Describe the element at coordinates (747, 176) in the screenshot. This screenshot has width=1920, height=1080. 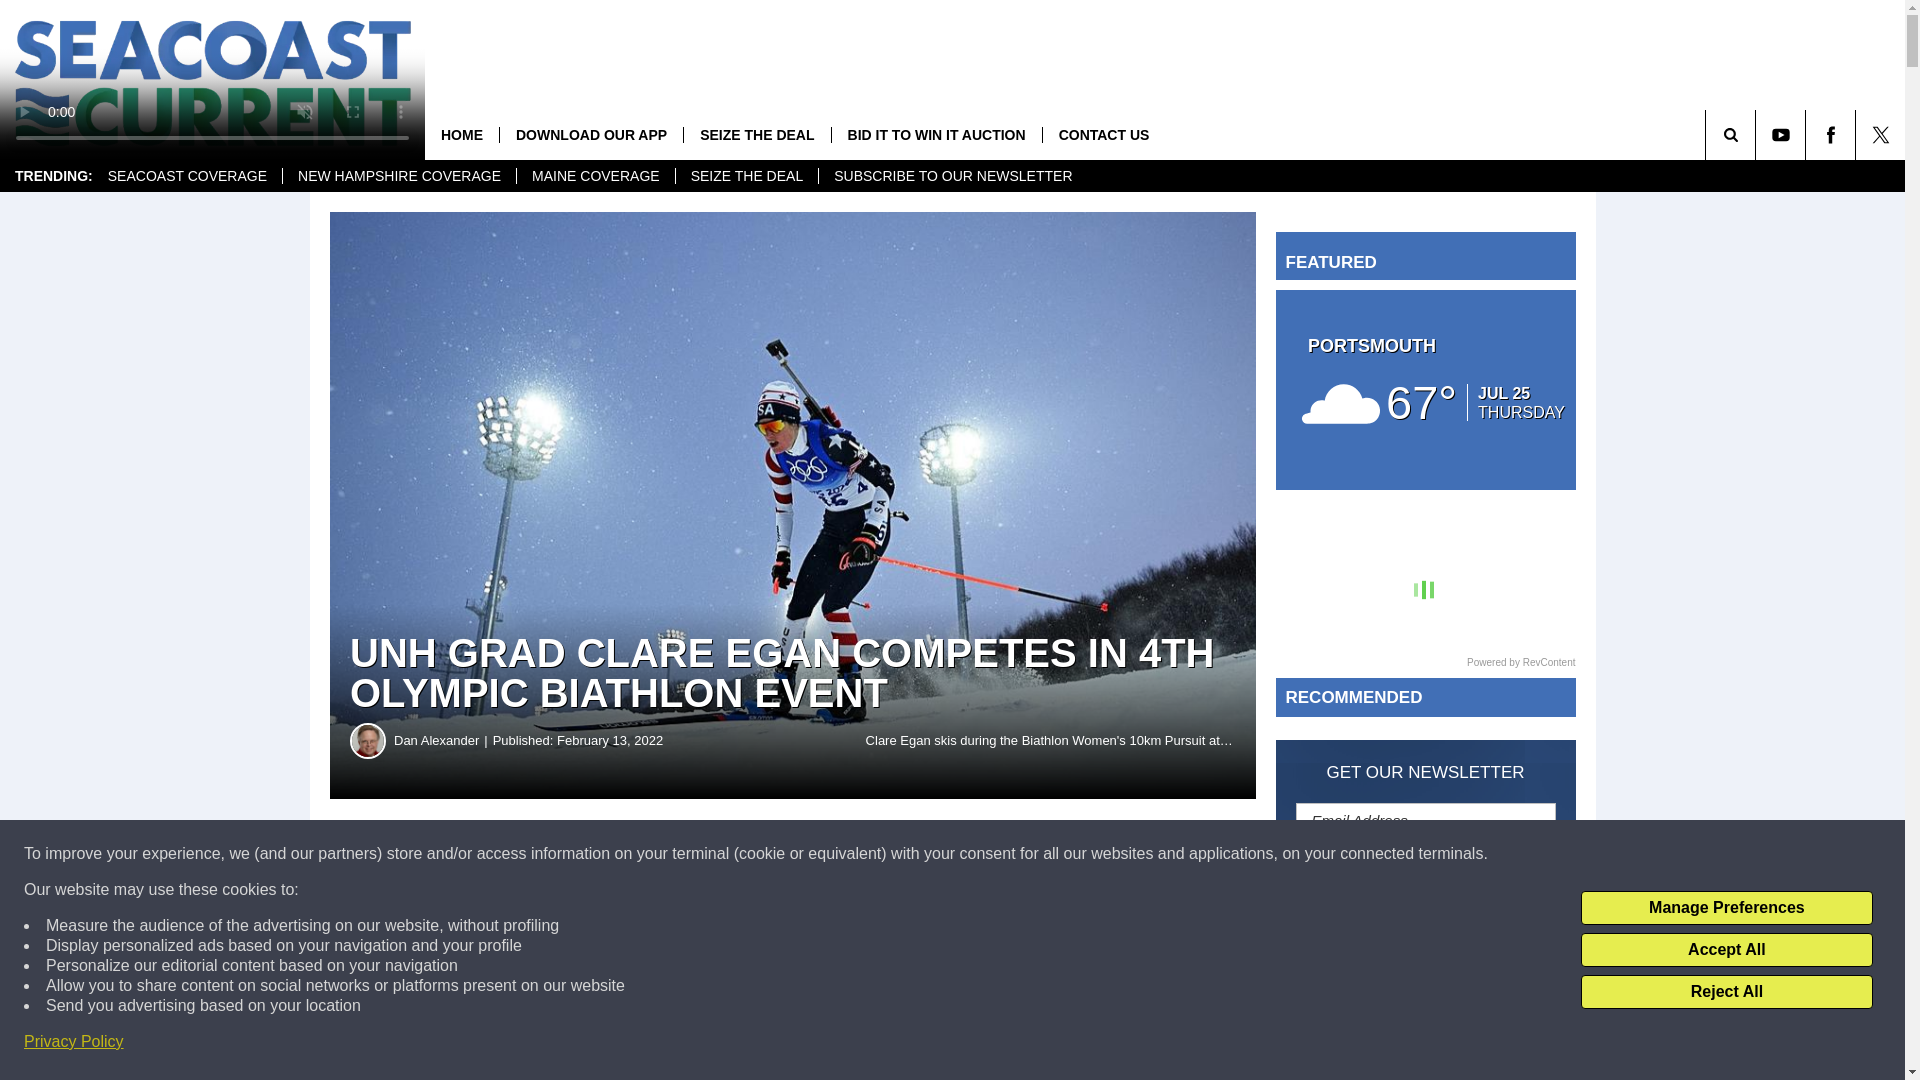
I see `SEIZE THE DEAL` at that location.